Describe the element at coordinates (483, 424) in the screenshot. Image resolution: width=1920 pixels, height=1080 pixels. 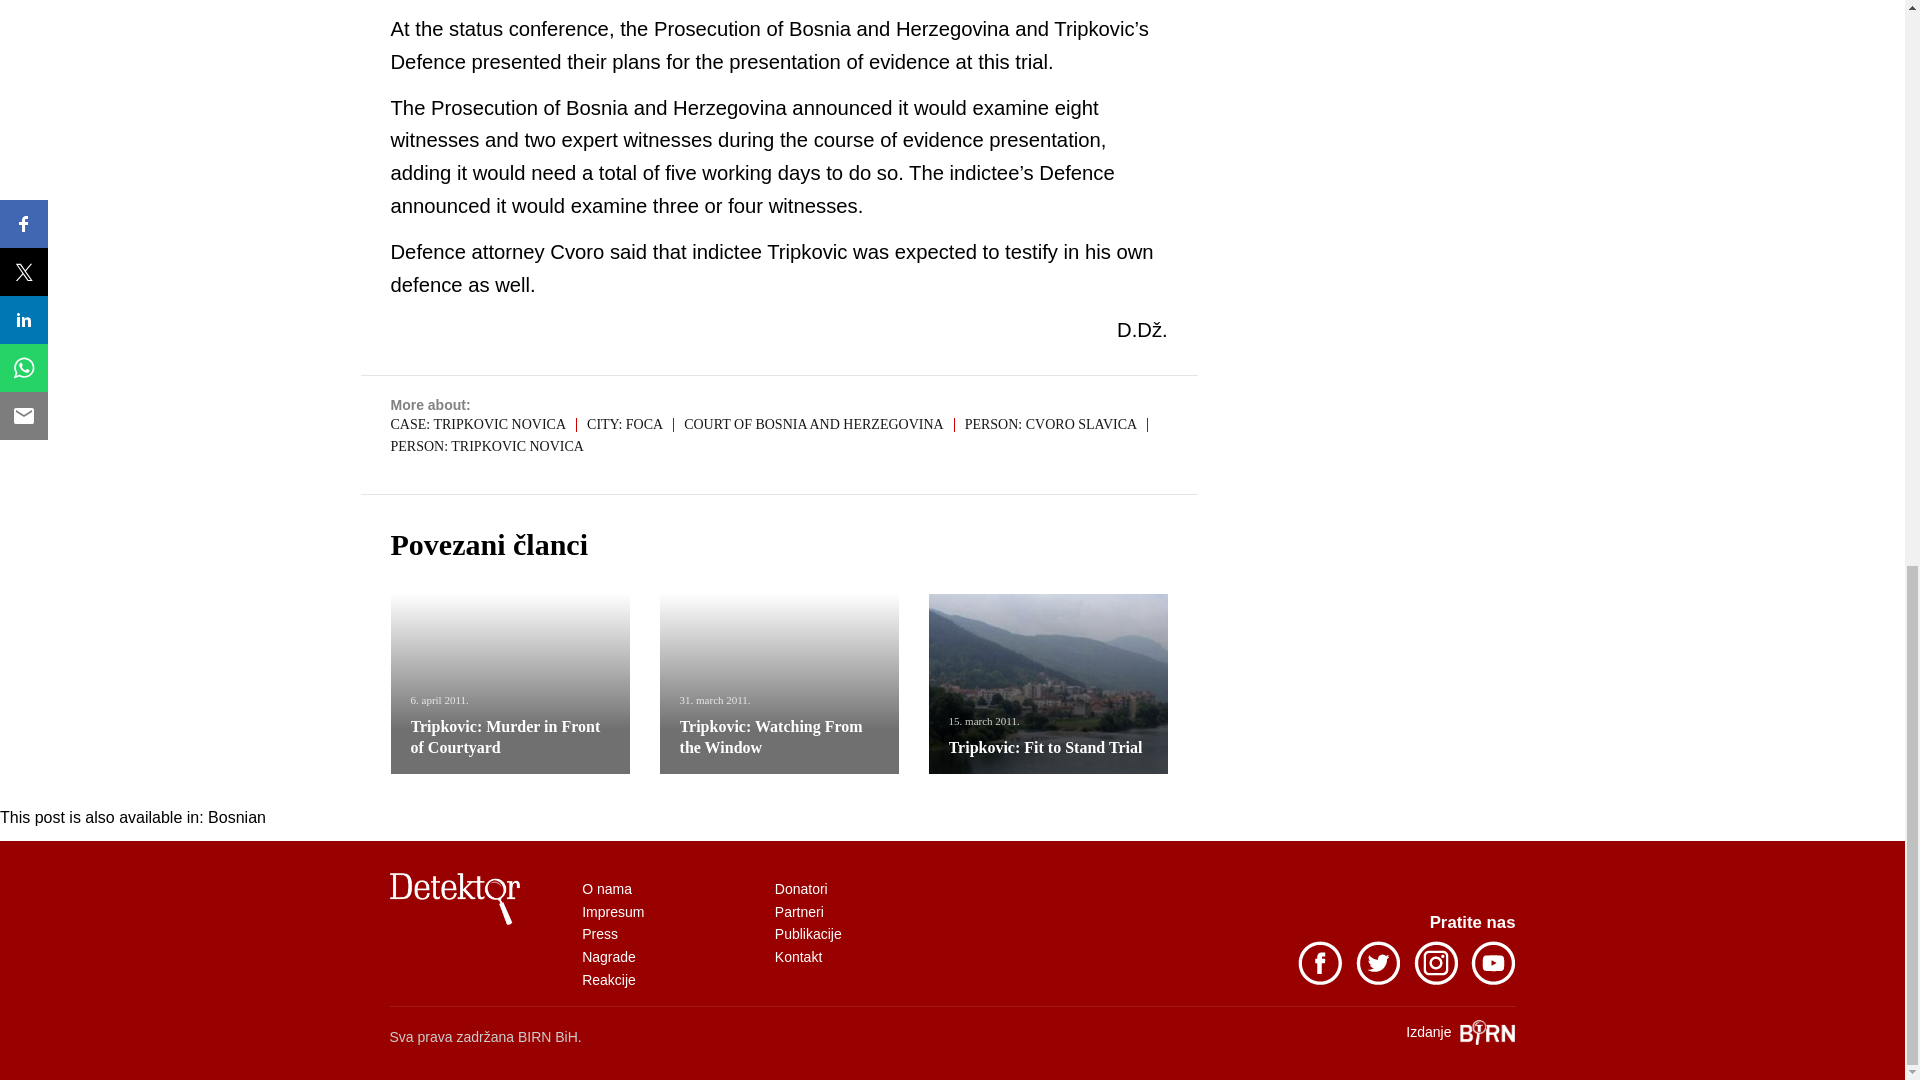
I see `CASE: TRIPKOVIC NOVICA` at that location.